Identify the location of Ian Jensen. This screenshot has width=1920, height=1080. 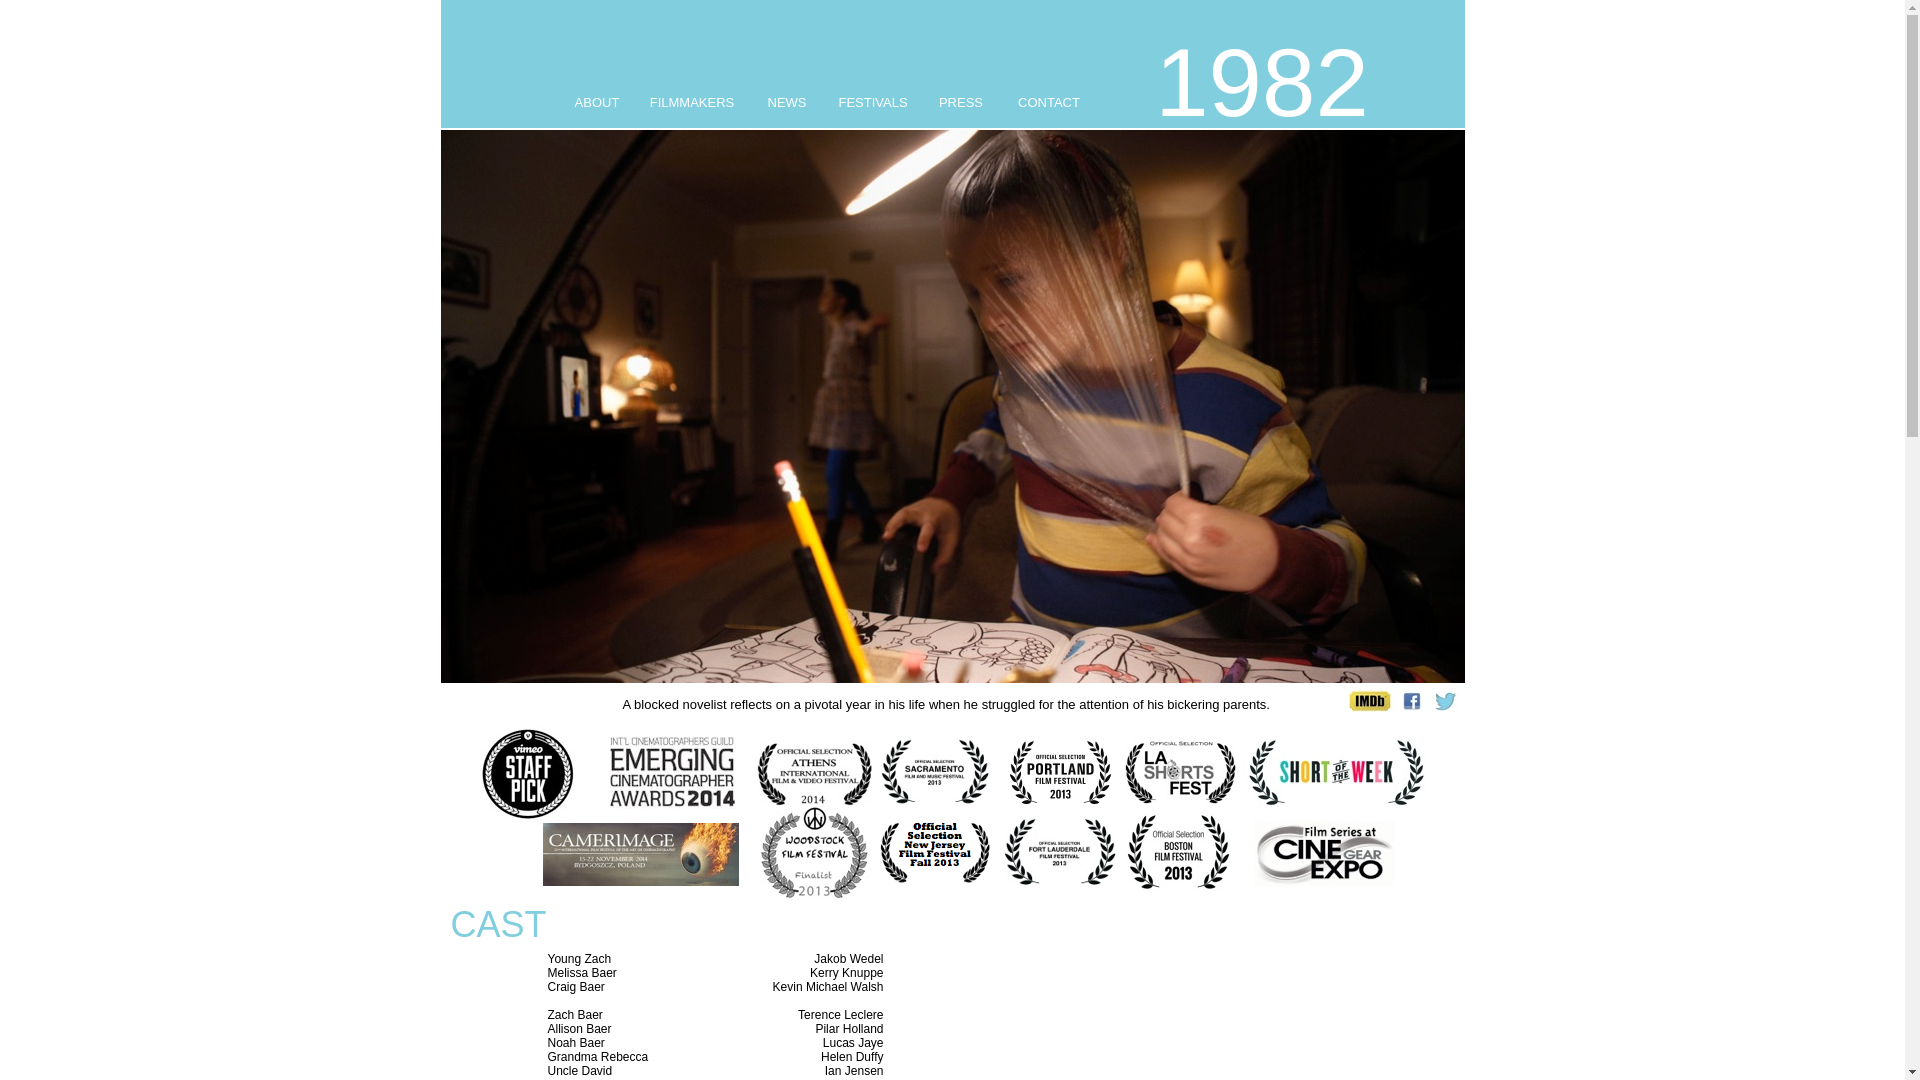
(854, 1071).